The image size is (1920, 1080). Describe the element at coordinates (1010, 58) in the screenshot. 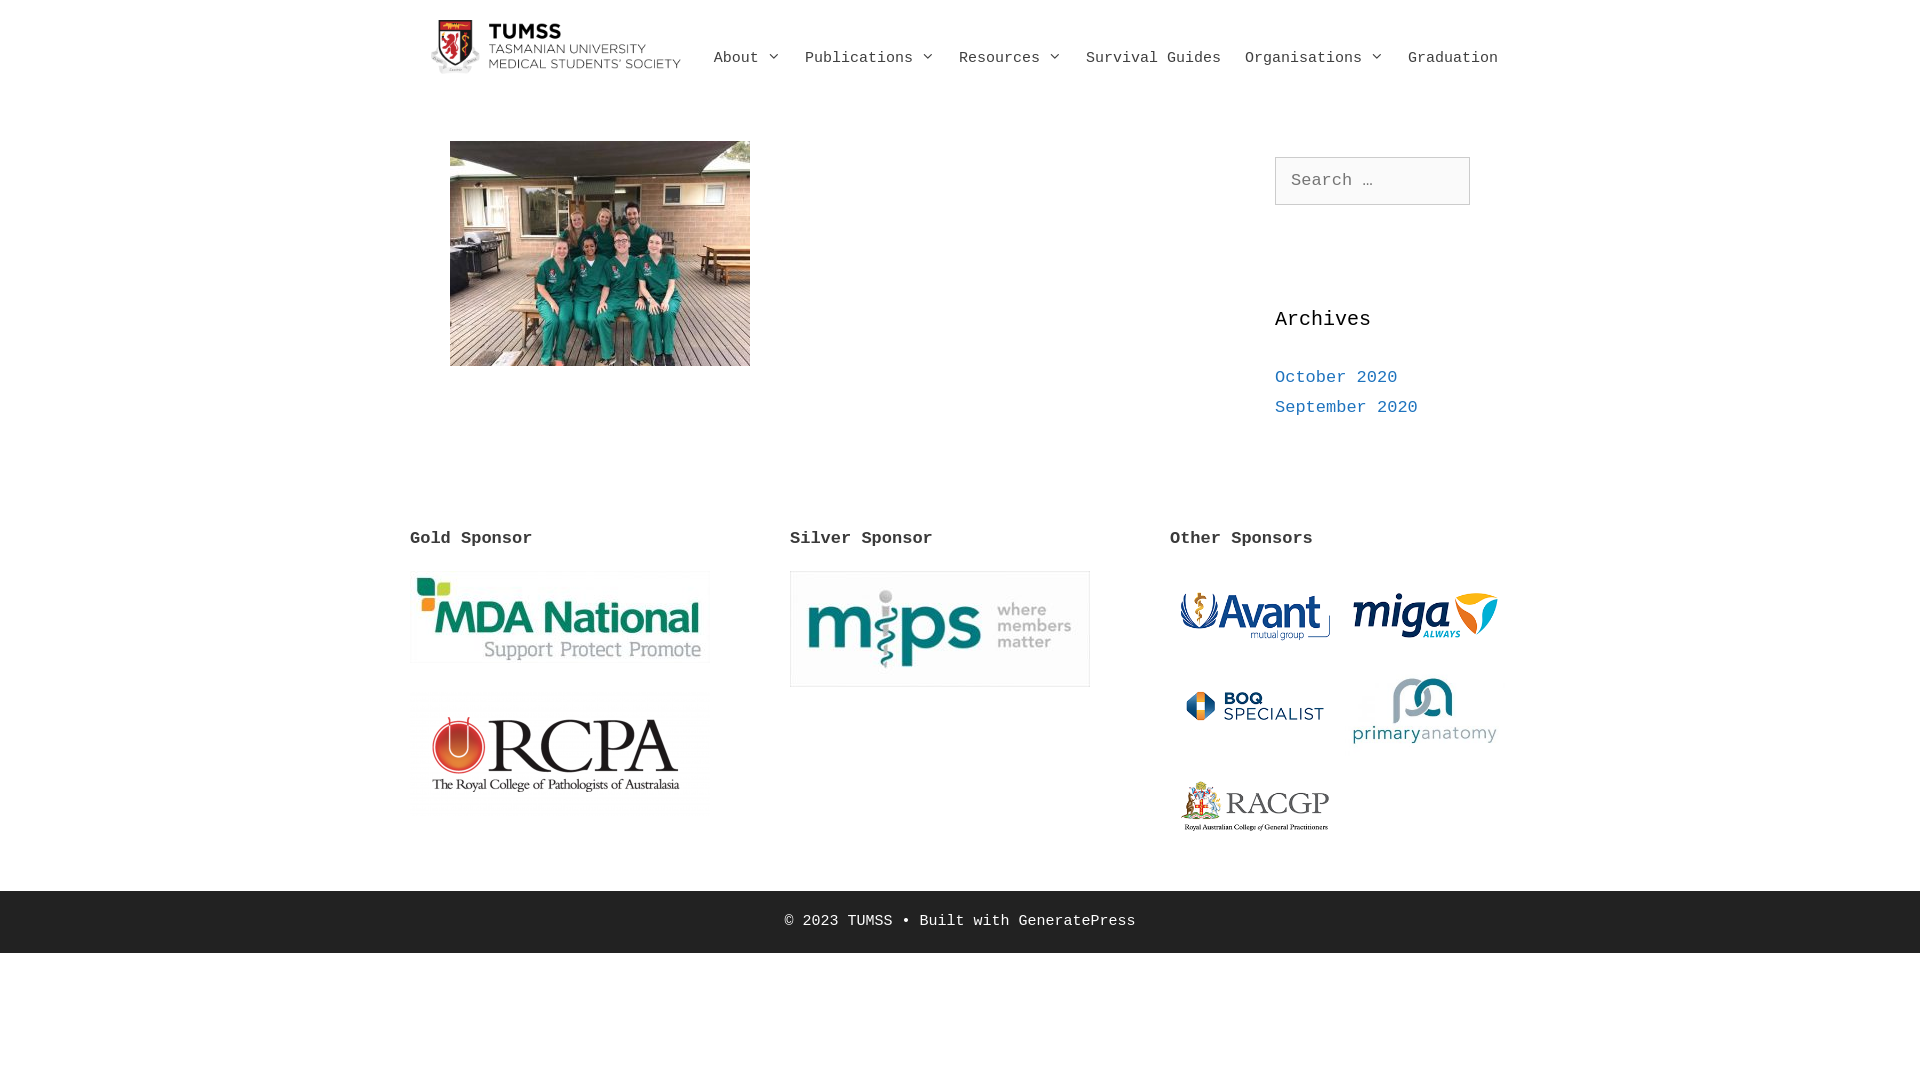

I see `Resources` at that location.